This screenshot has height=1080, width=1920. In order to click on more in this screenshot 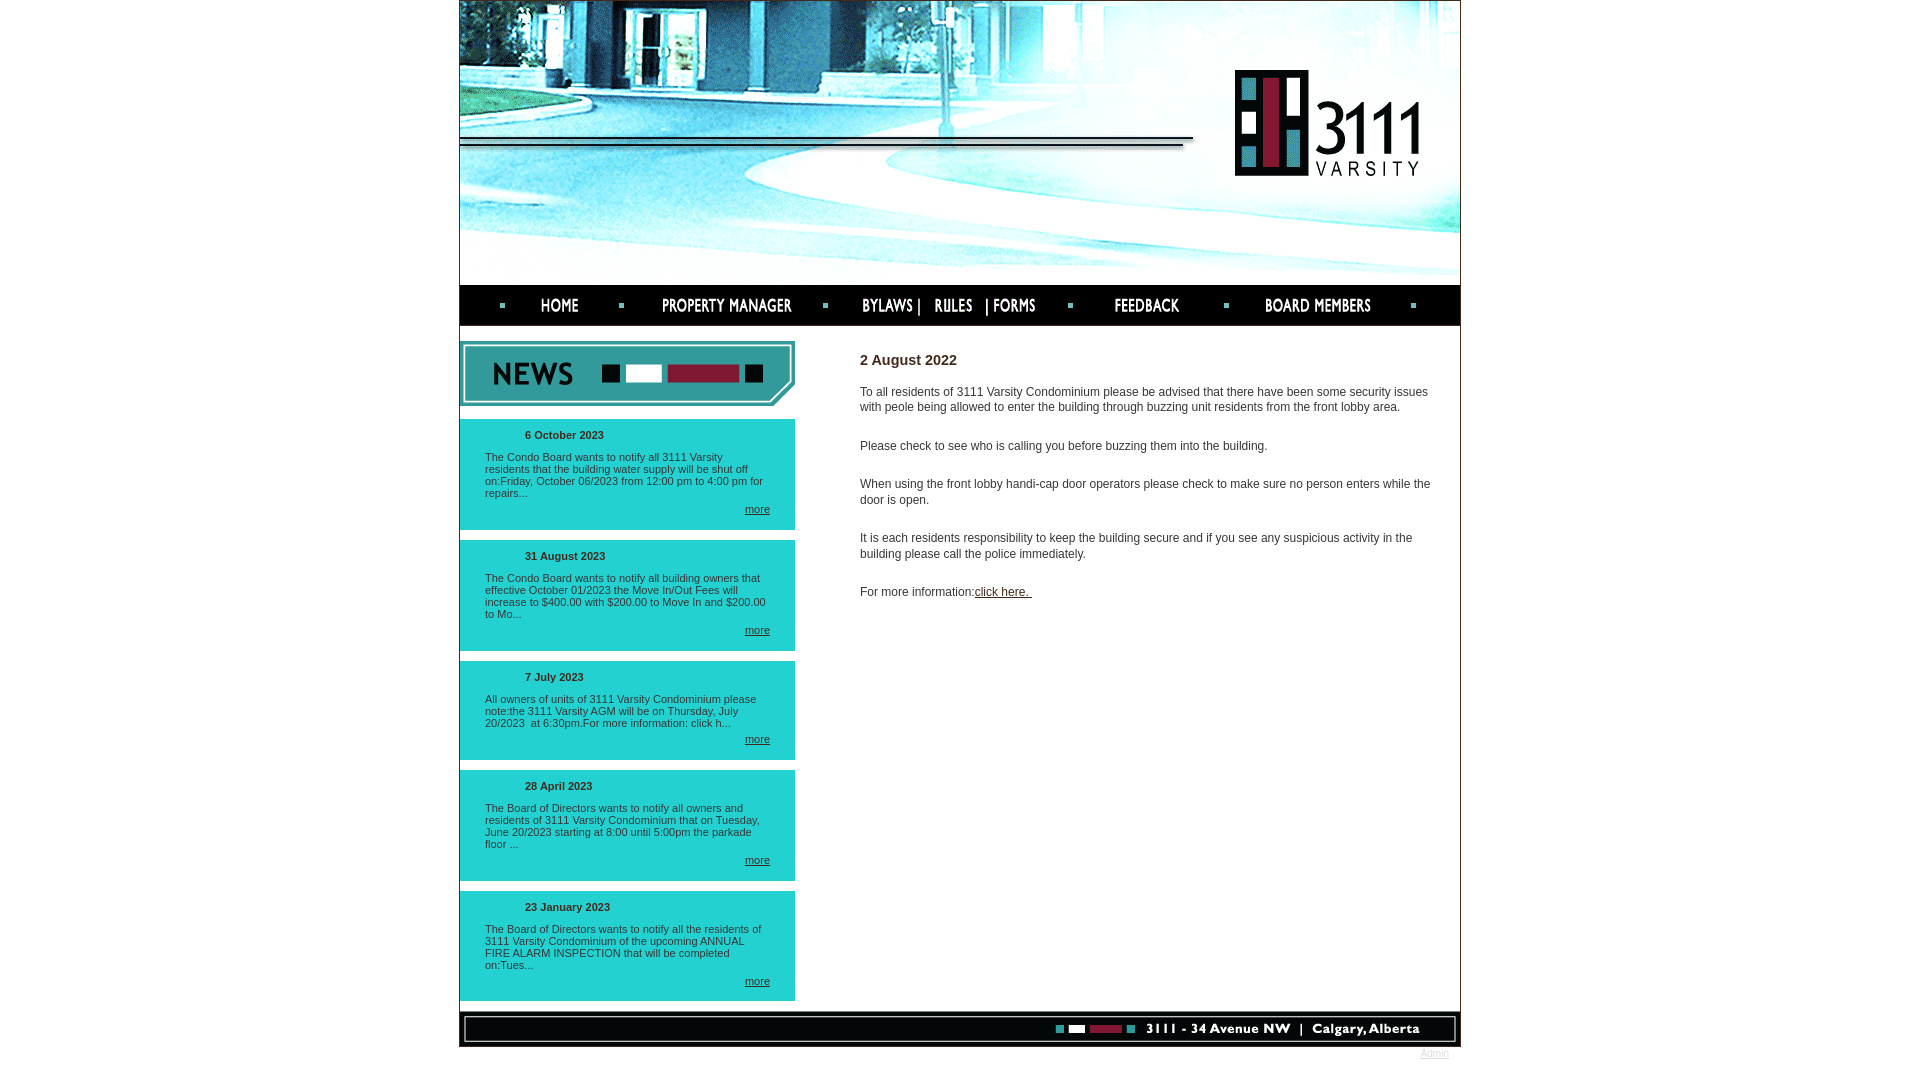, I will do `click(758, 860)`.